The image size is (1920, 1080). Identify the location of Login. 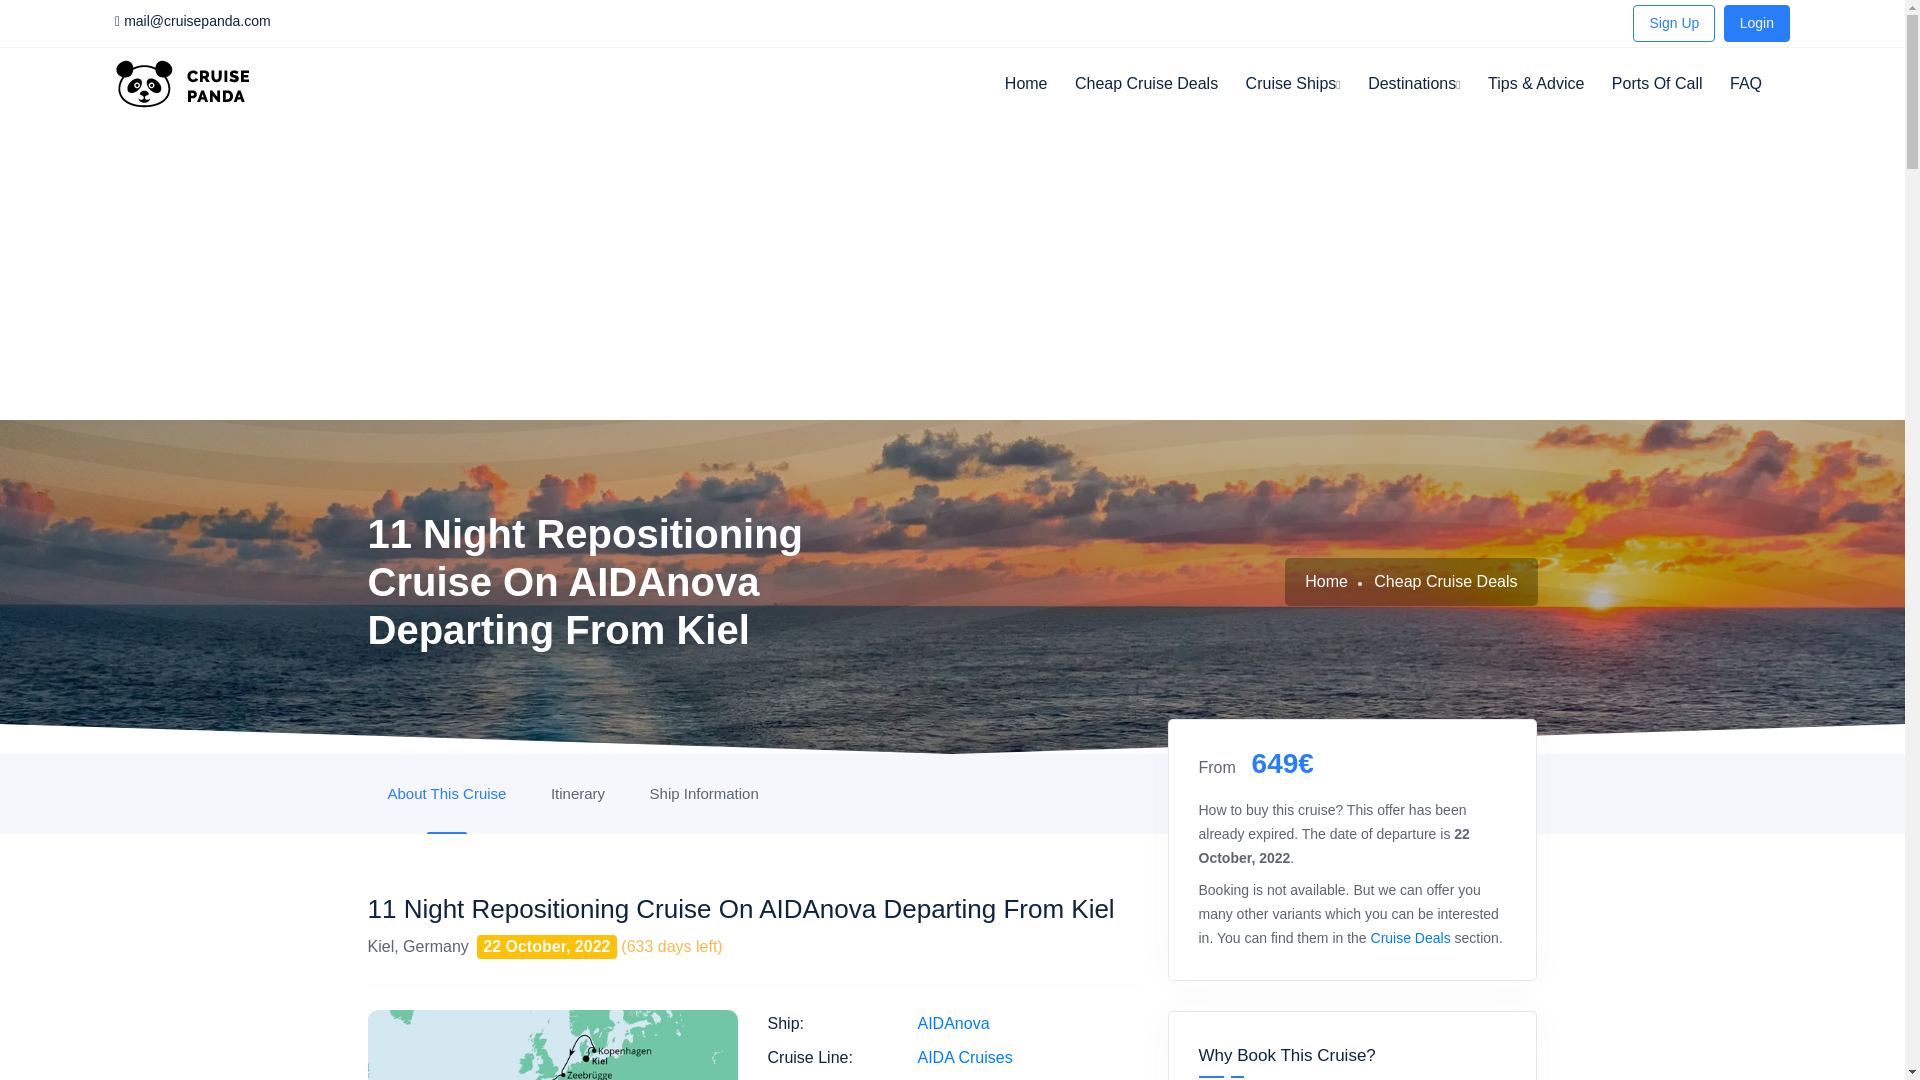
(1756, 24).